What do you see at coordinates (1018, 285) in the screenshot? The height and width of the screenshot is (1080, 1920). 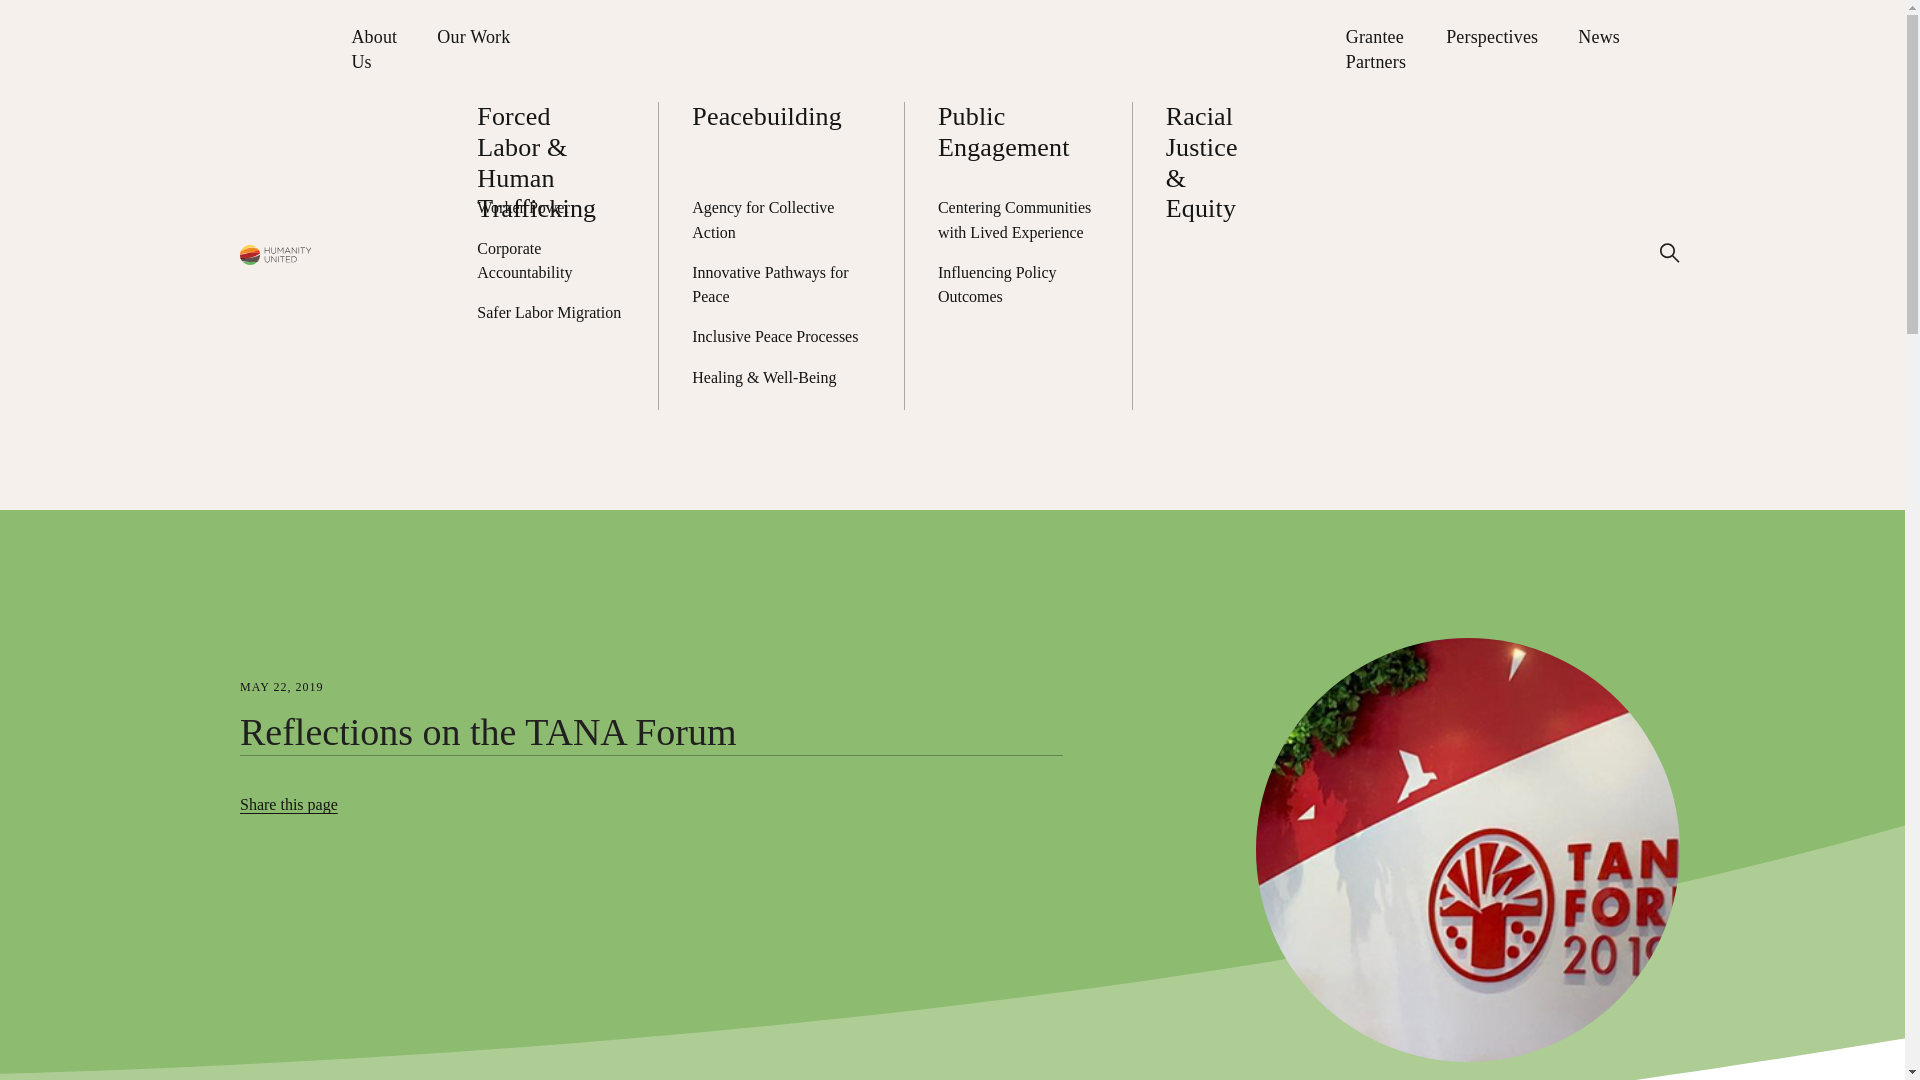 I see `Influencing Policy Outcomes` at bounding box center [1018, 285].